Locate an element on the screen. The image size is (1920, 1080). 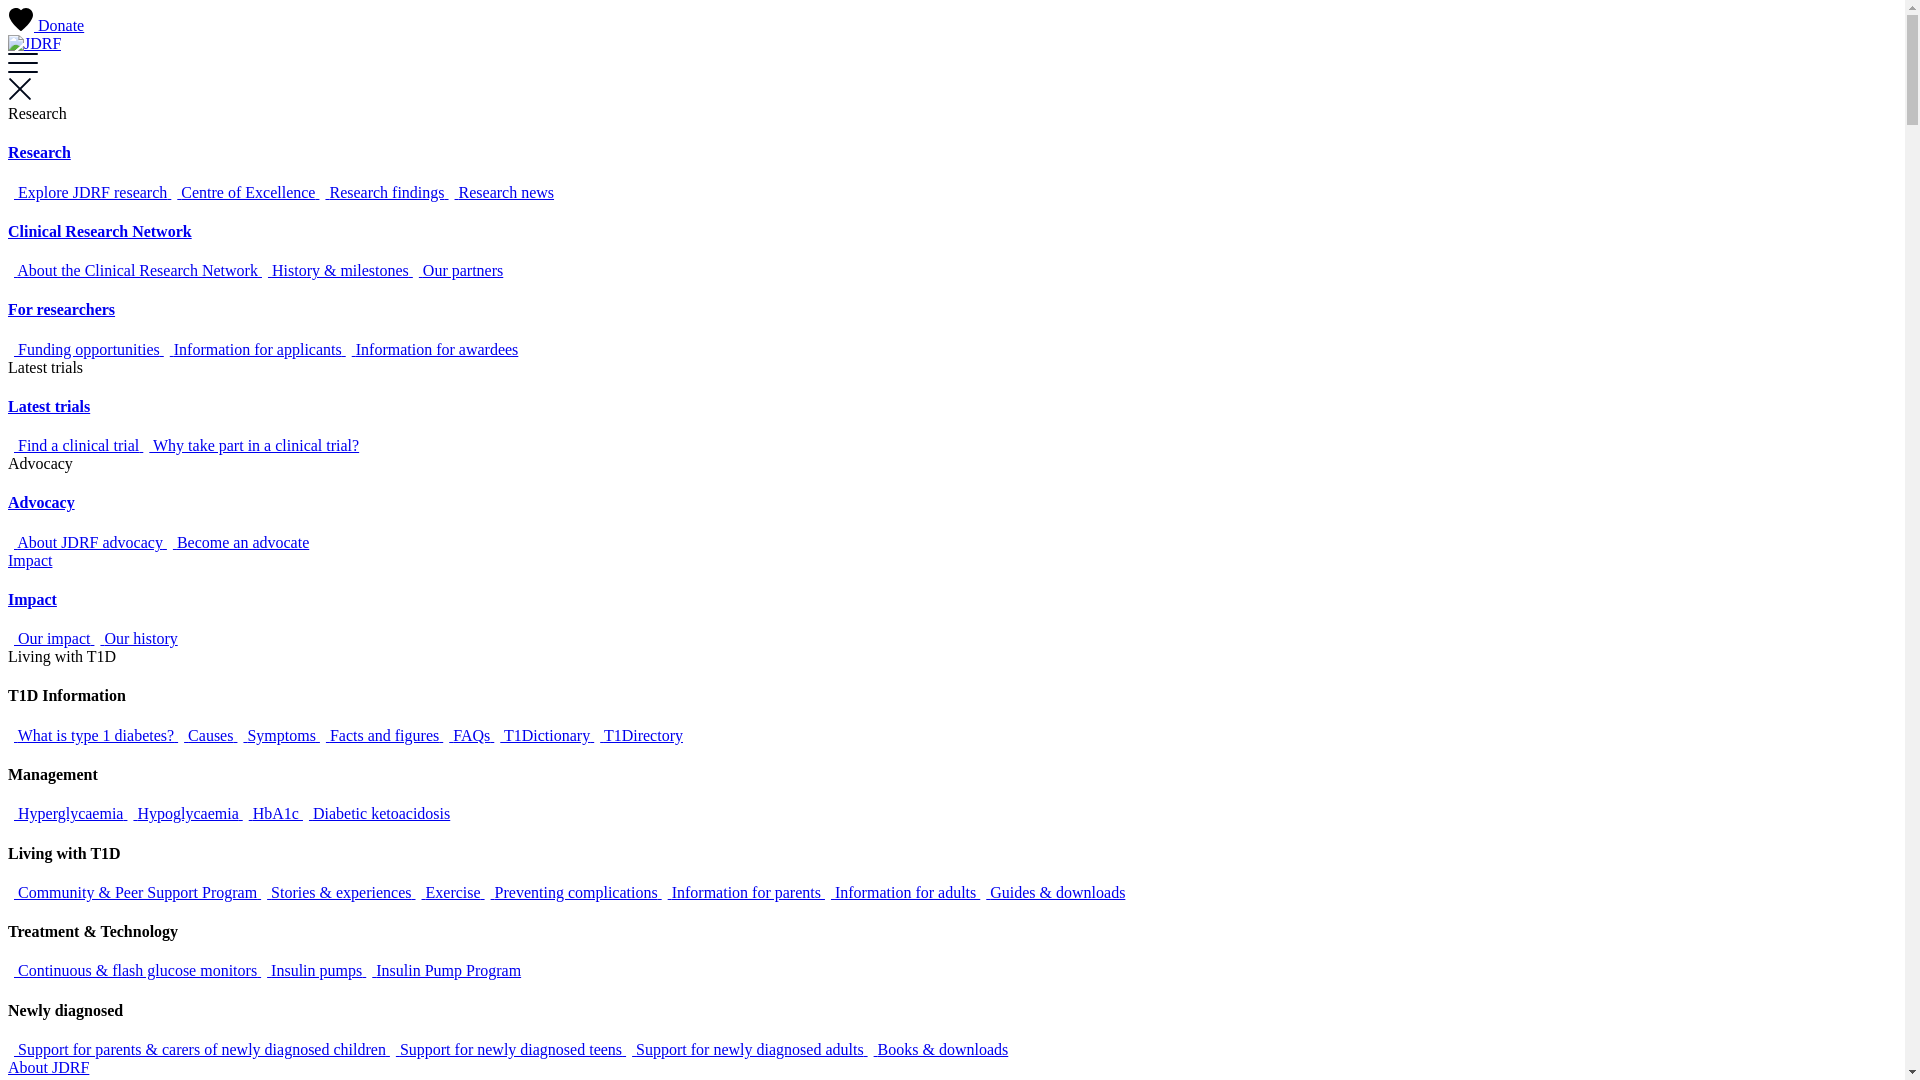
Hypoglycaemia is located at coordinates (184, 814).